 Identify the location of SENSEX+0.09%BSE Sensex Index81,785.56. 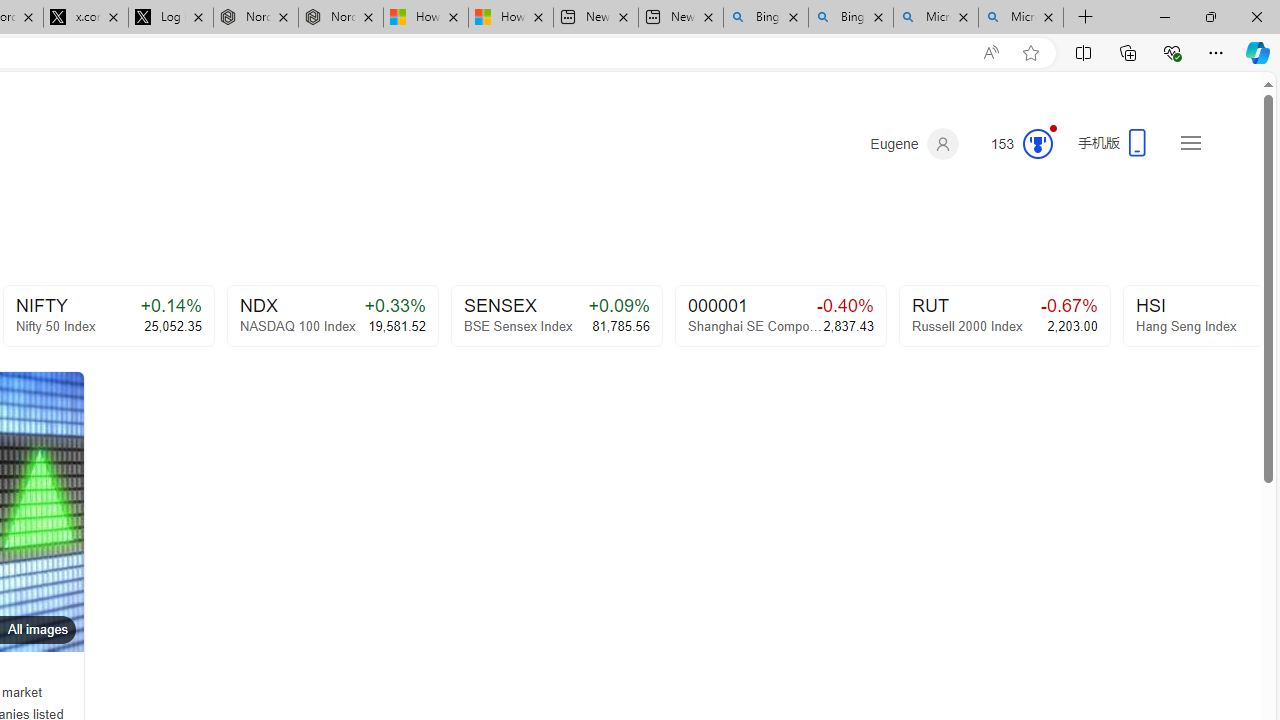
(556, 316).